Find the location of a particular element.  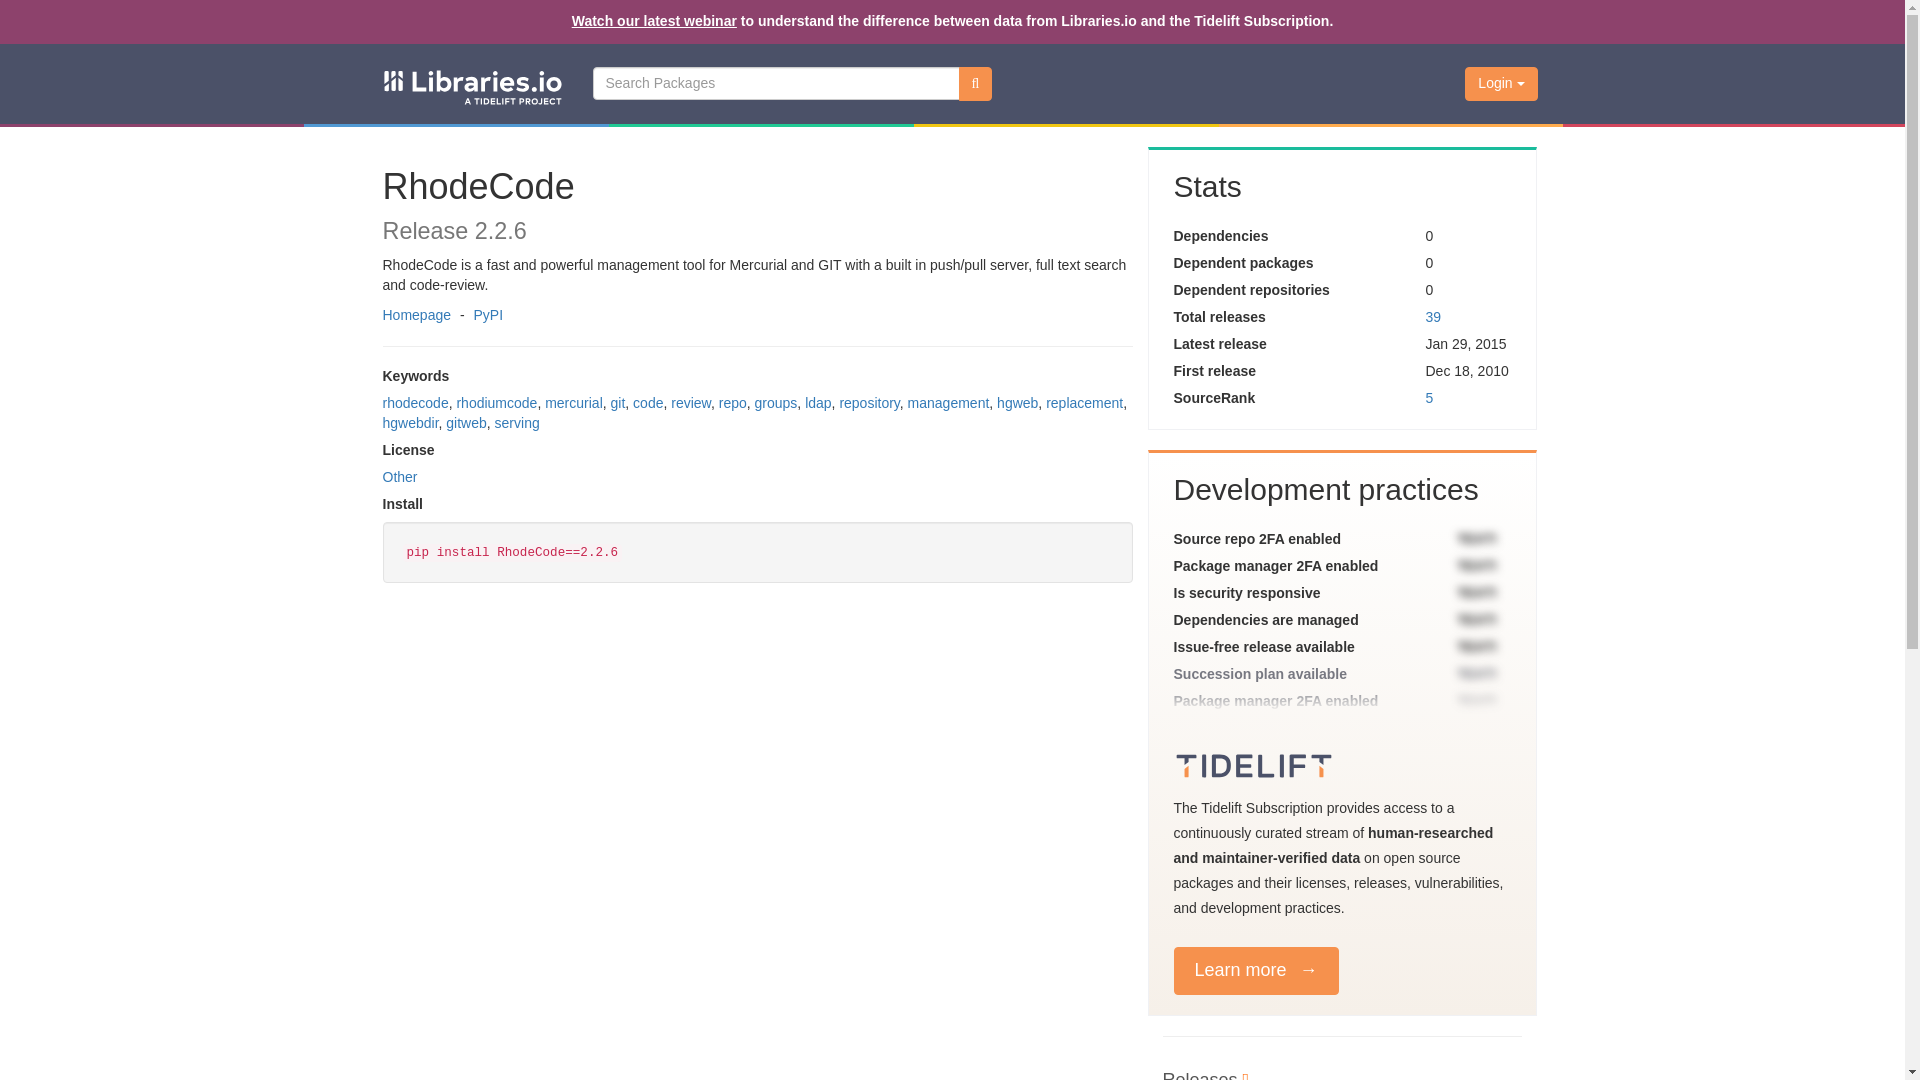

Other is located at coordinates (399, 476).